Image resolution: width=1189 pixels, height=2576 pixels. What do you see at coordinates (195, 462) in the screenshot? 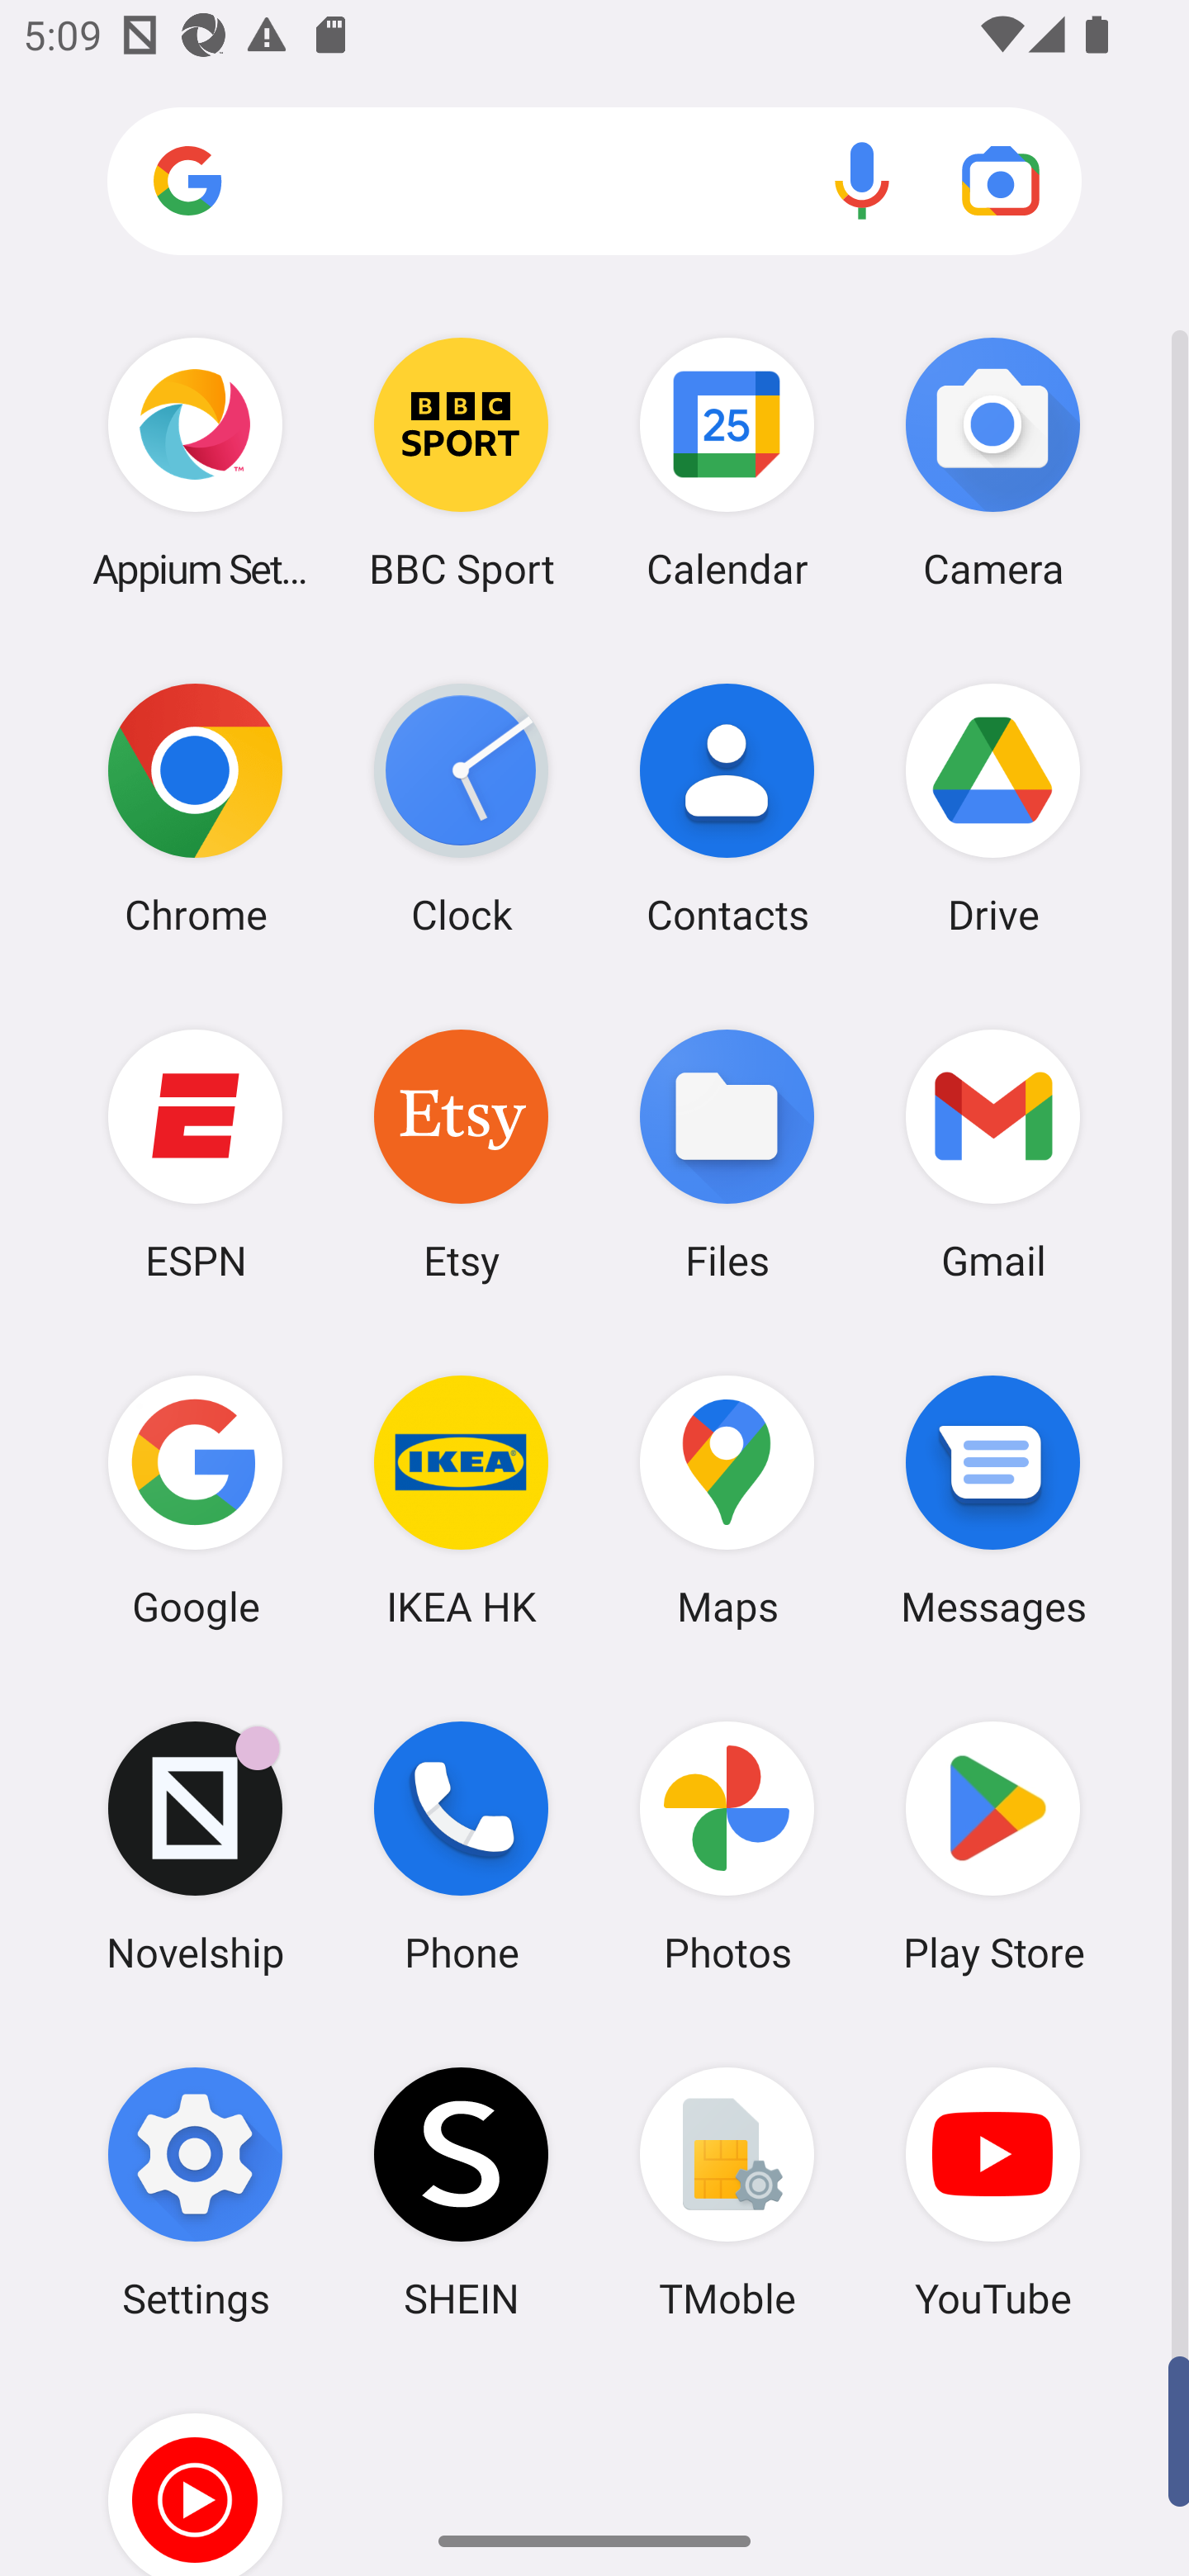
I see `Appium Settings` at bounding box center [195, 462].